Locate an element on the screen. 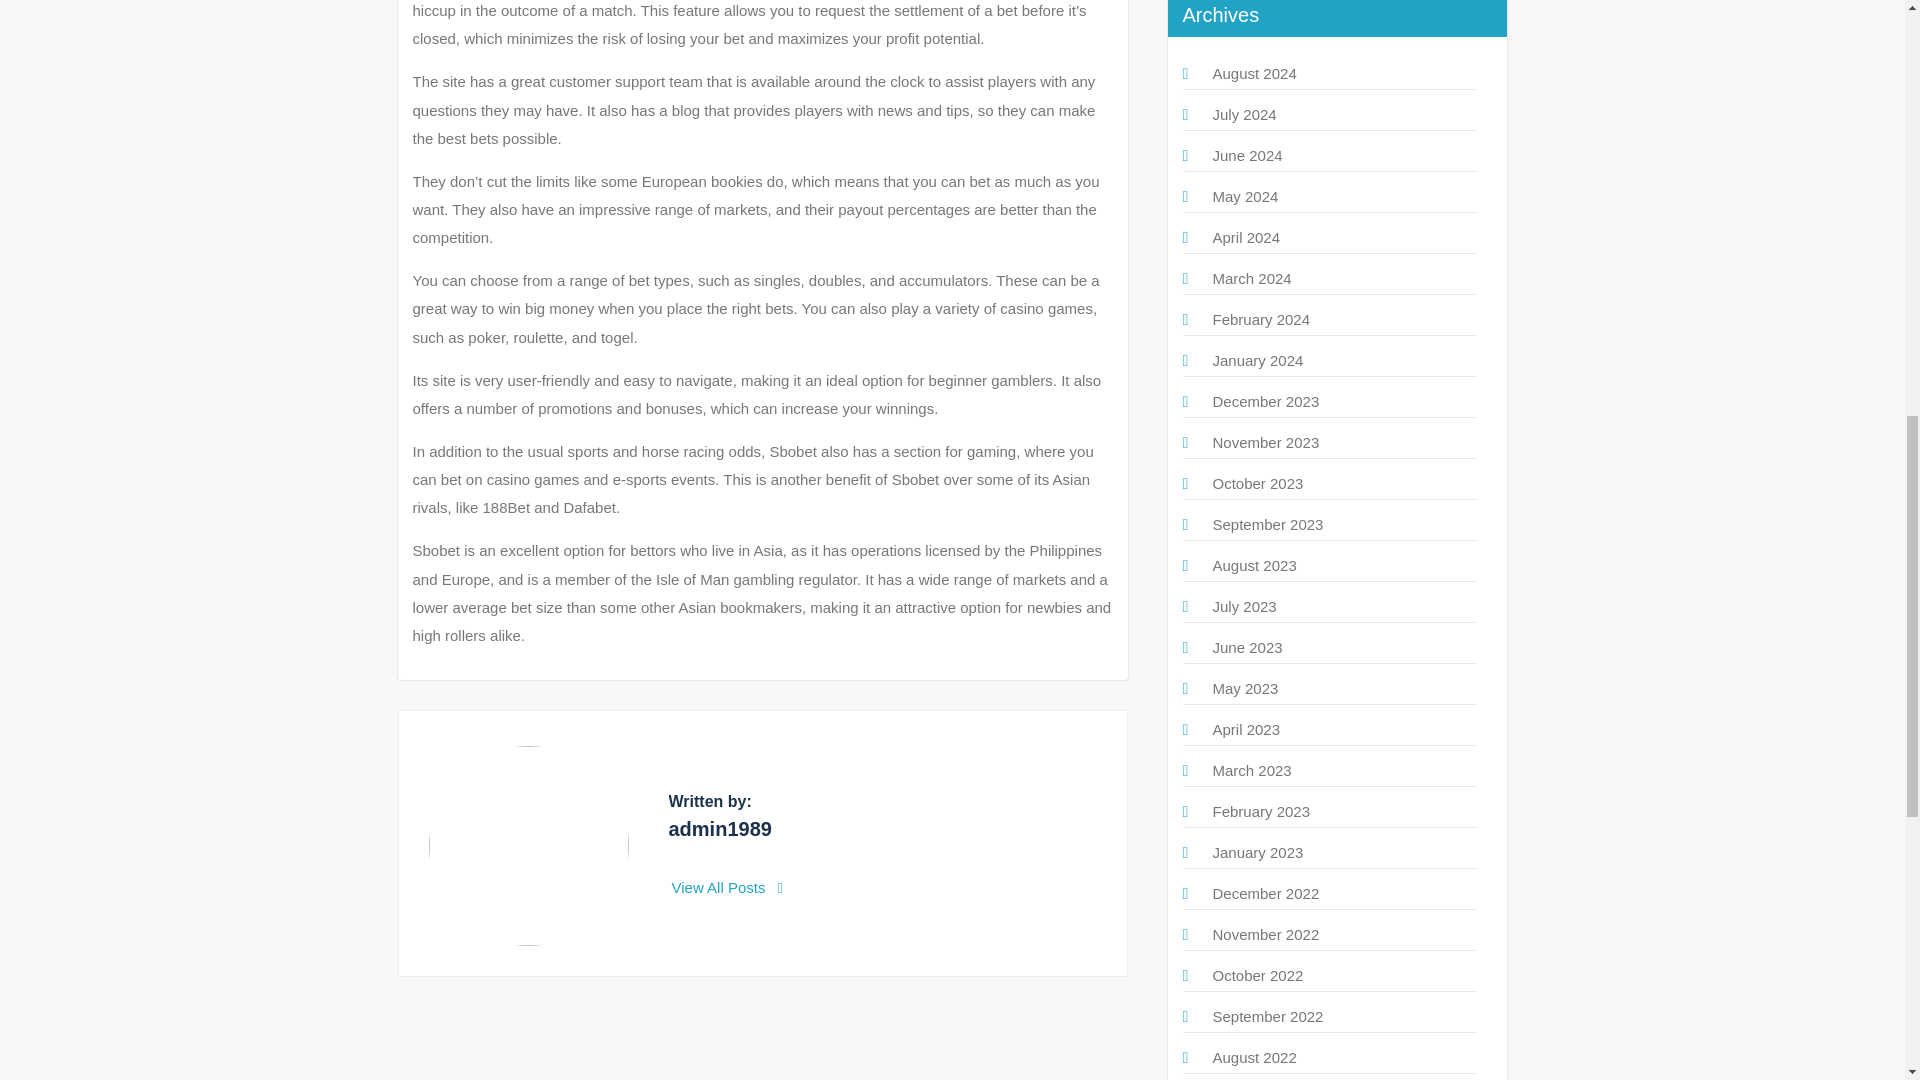  February 2023 is located at coordinates (1260, 811).